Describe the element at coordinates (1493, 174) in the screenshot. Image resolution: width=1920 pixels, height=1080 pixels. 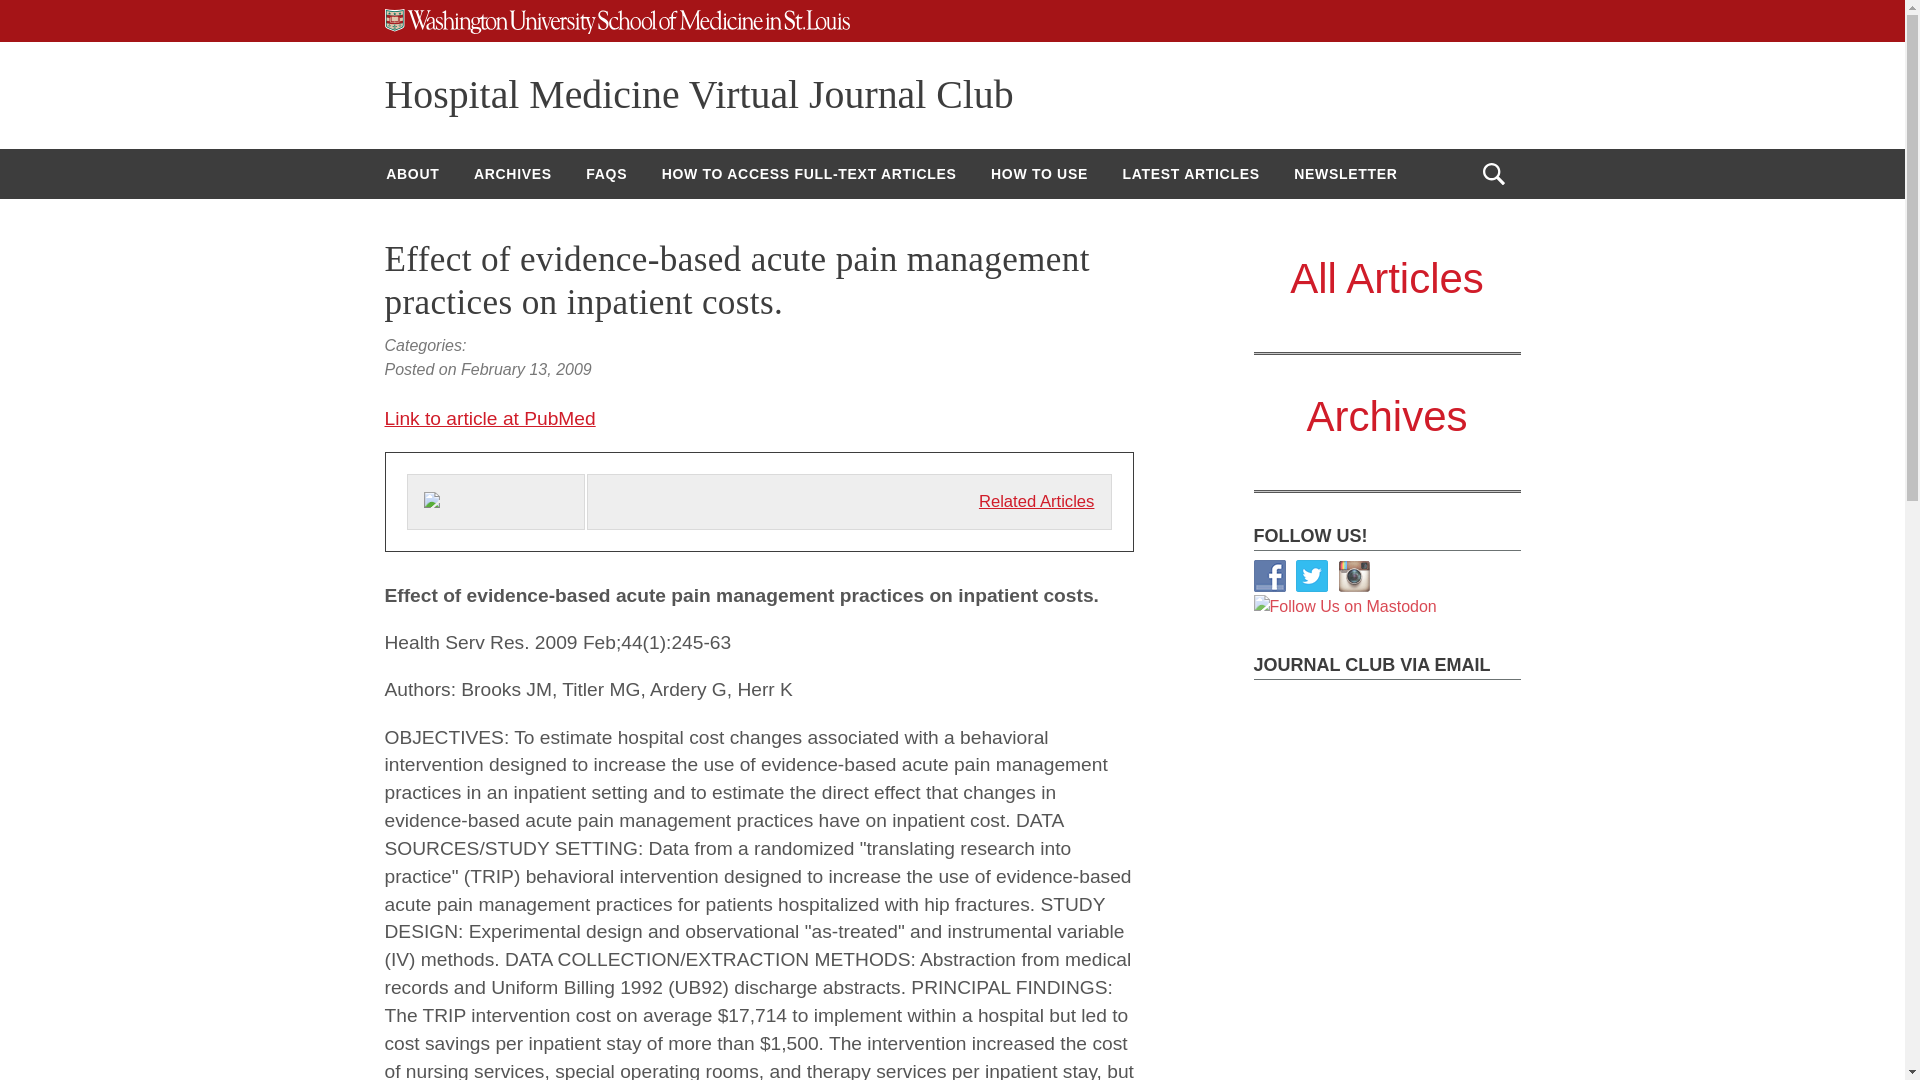
I see `Open Search` at that location.